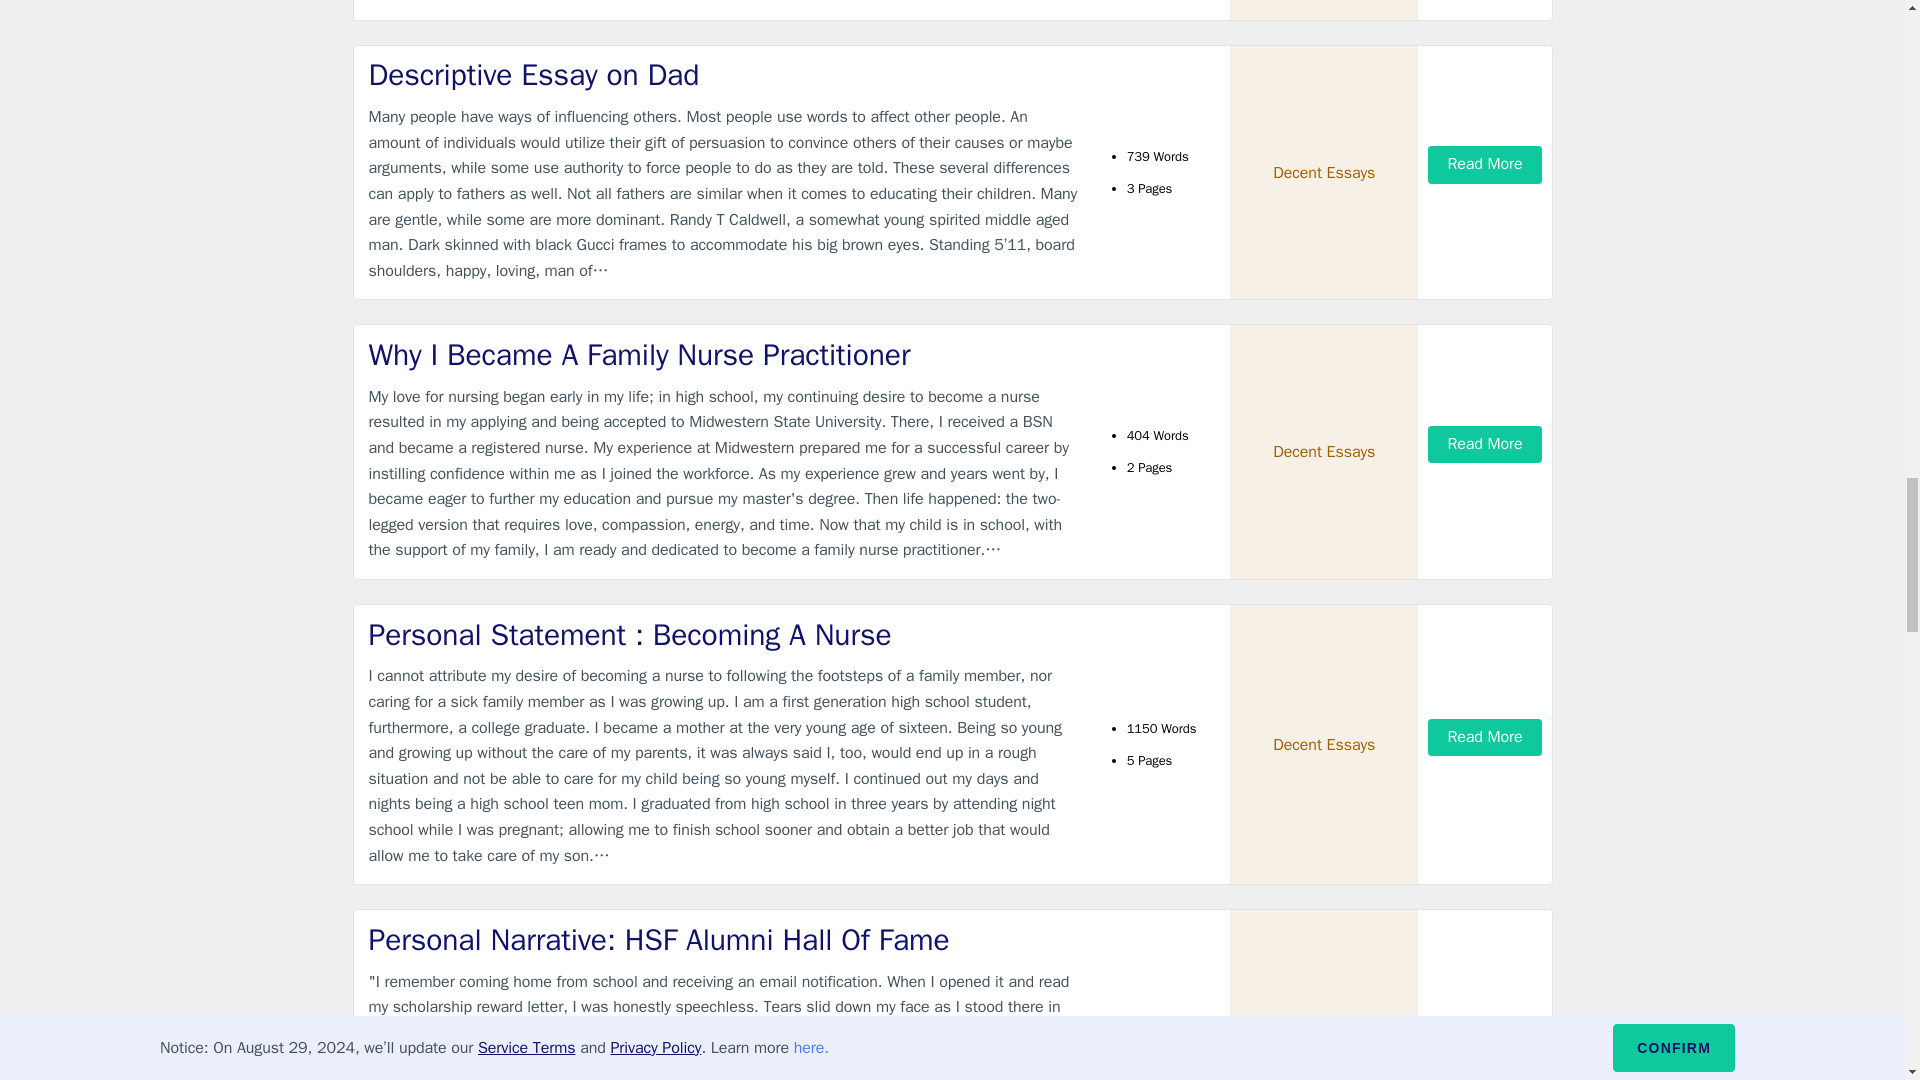 The height and width of the screenshot is (1080, 1920). Describe the element at coordinates (724, 354) in the screenshot. I see `Why I Became A Family Nurse Practitioner` at that location.